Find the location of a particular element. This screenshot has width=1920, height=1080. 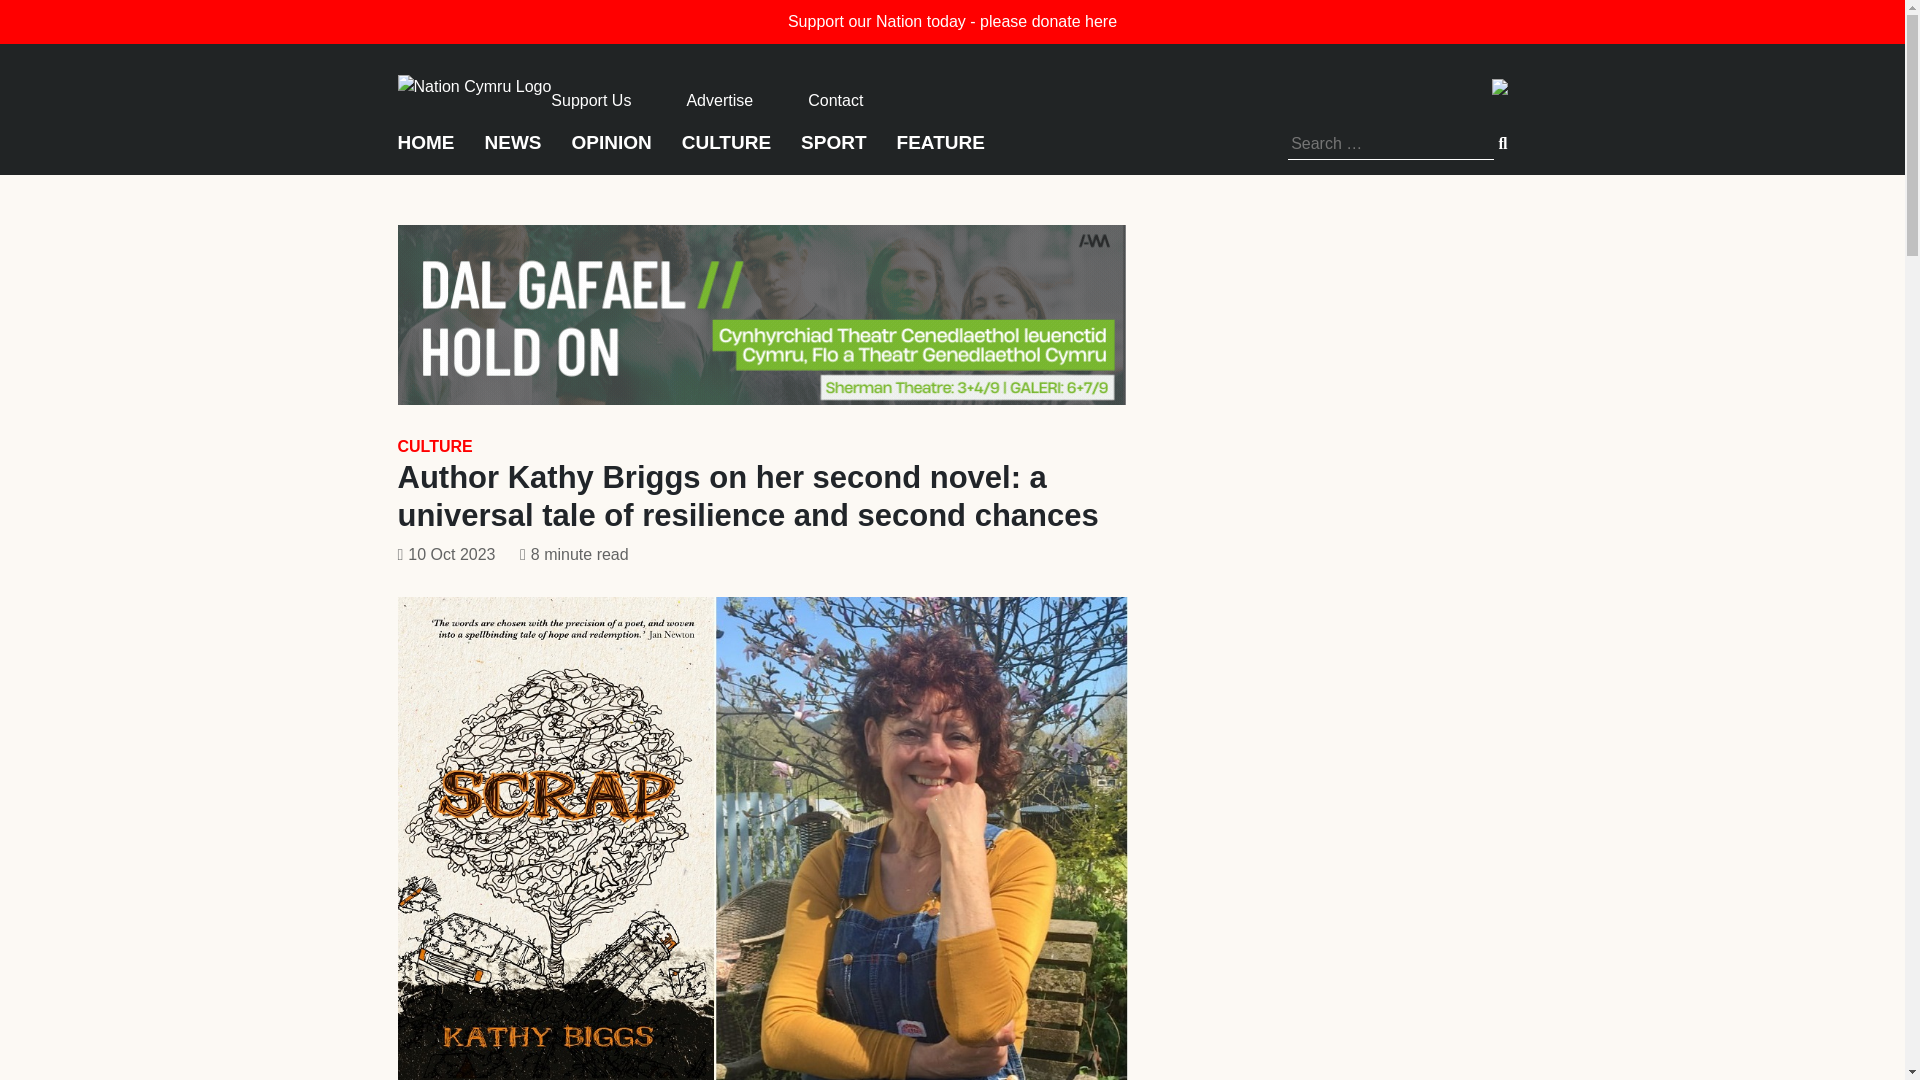

Advertise is located at coordinates (718, 100).